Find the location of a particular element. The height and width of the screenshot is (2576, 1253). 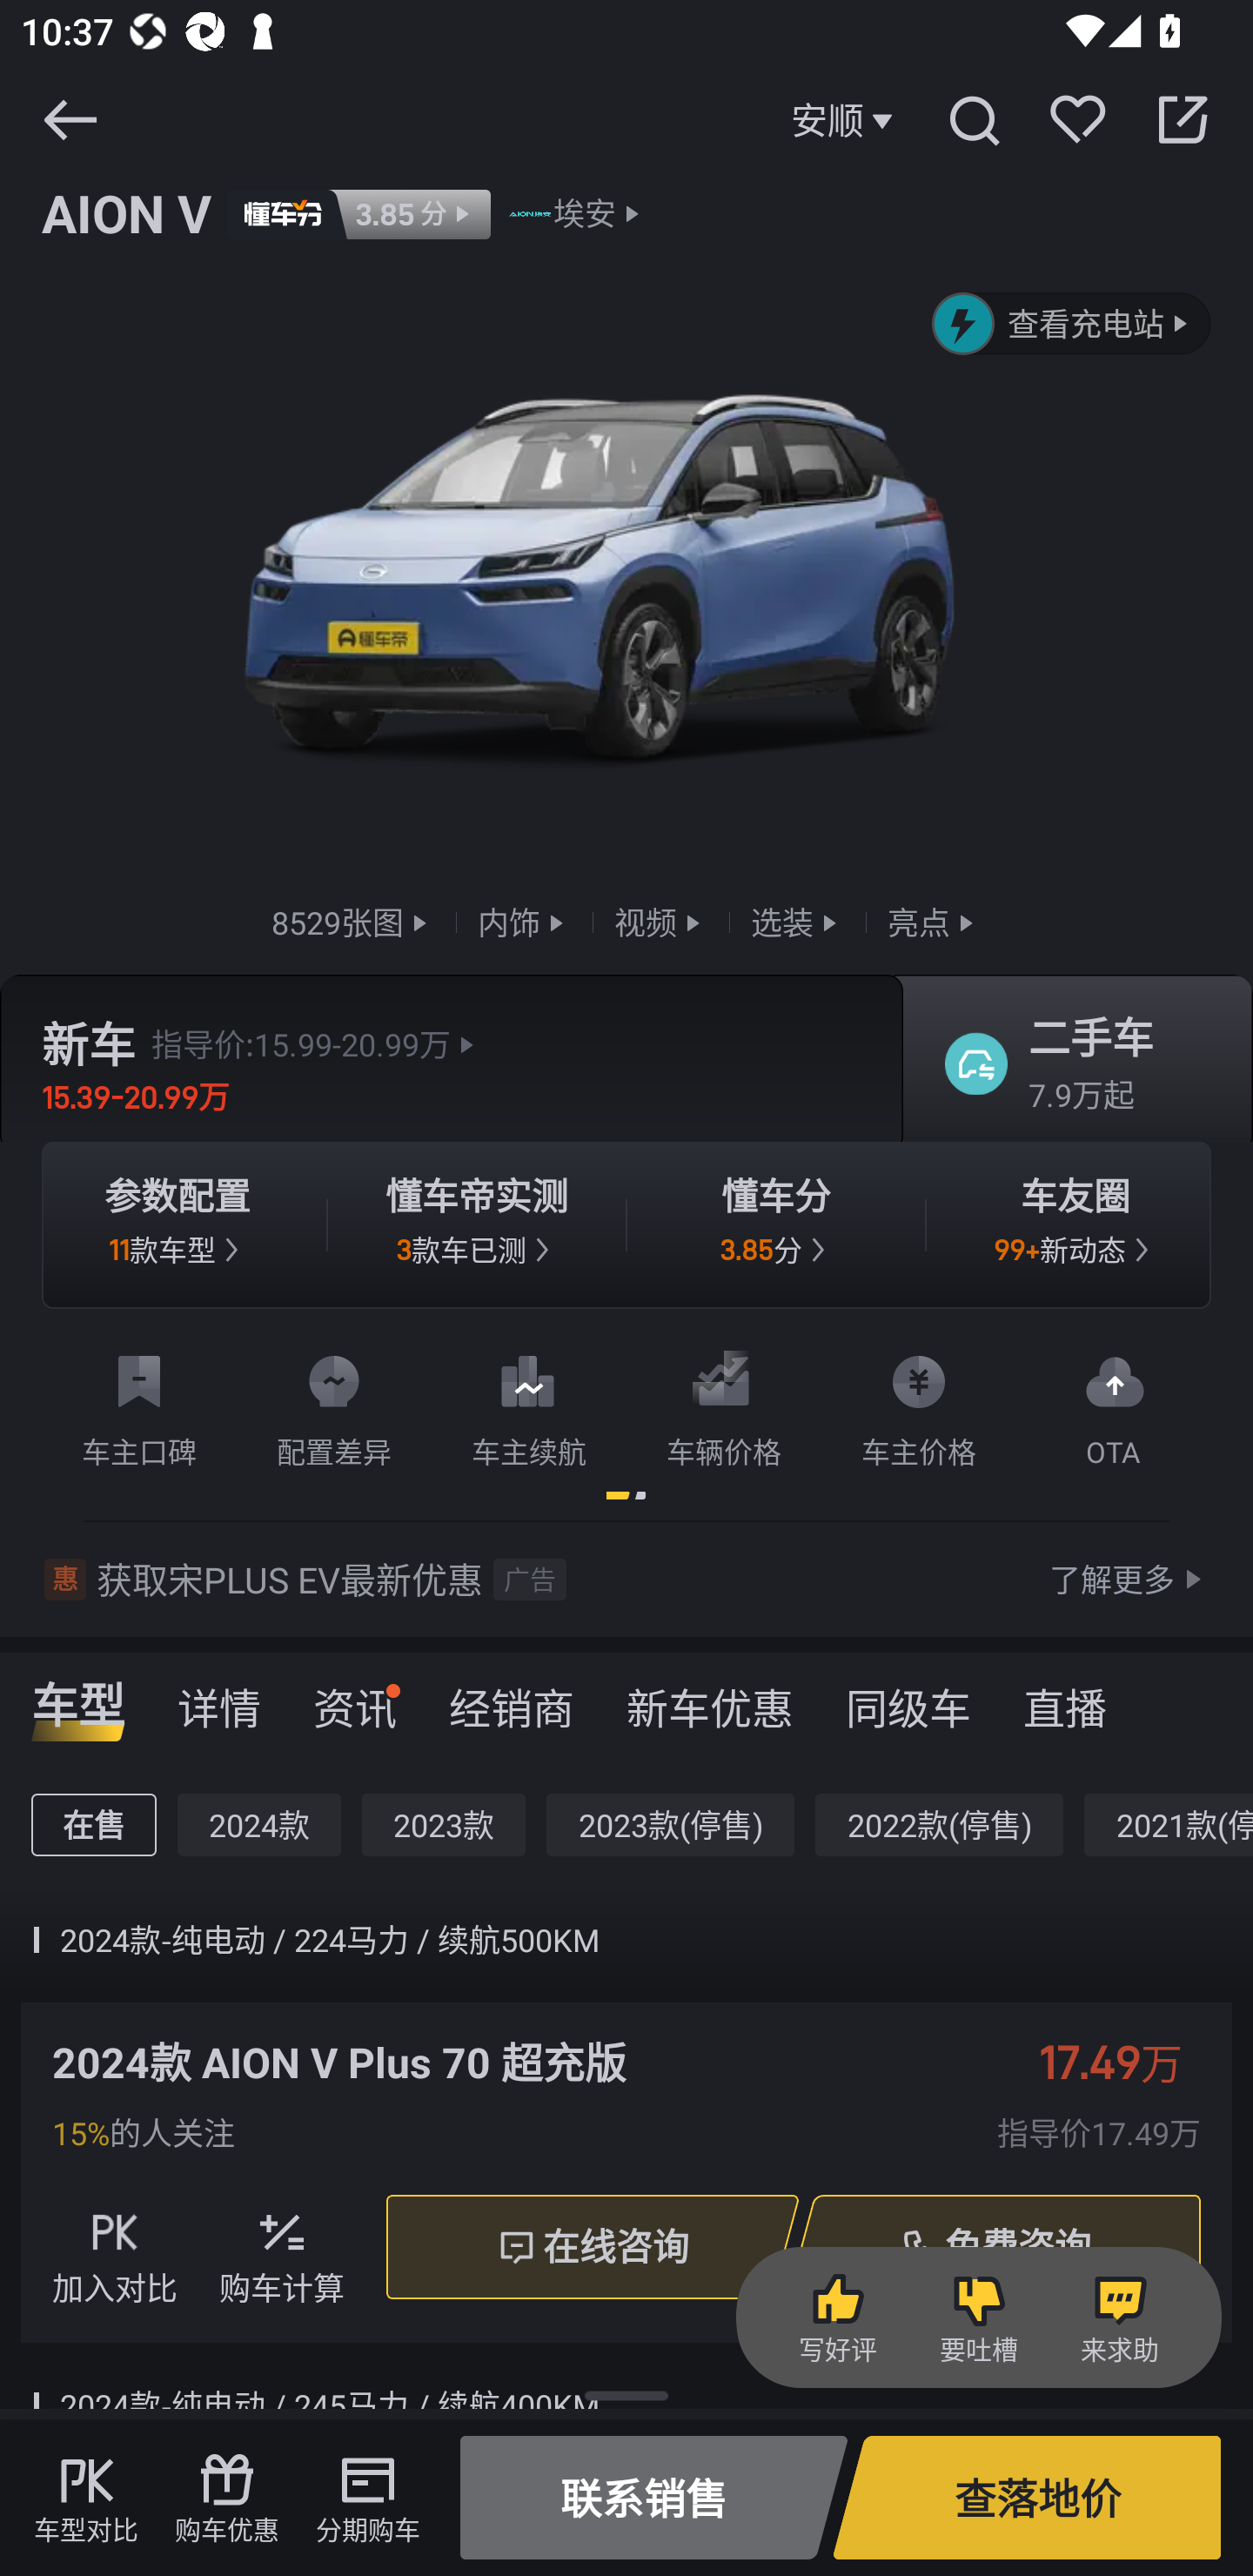

车辆价格 is located at coordinates (724, 1405).